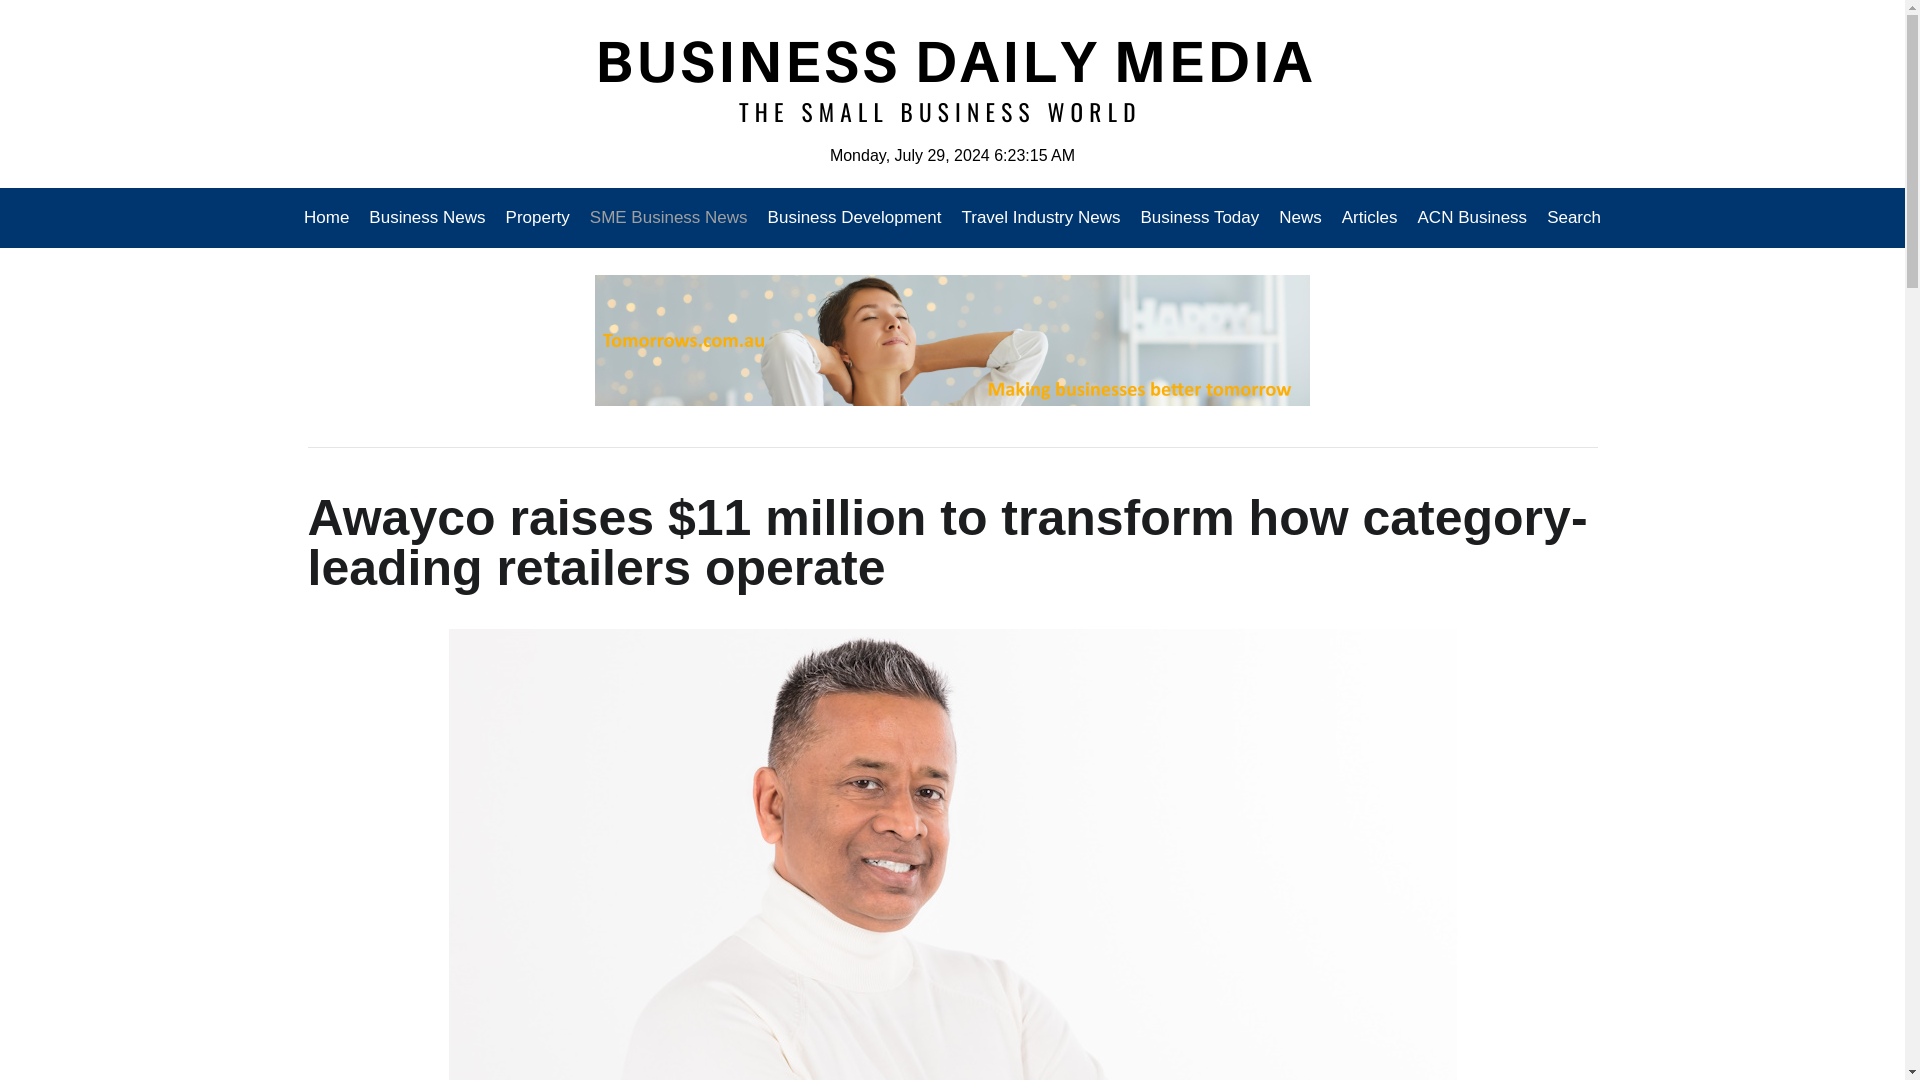 The image size is (1920, 1080). What do you see at coordinates (427, 218) in the screenshot?
I see `Business News` at bounding box center [427, 218].